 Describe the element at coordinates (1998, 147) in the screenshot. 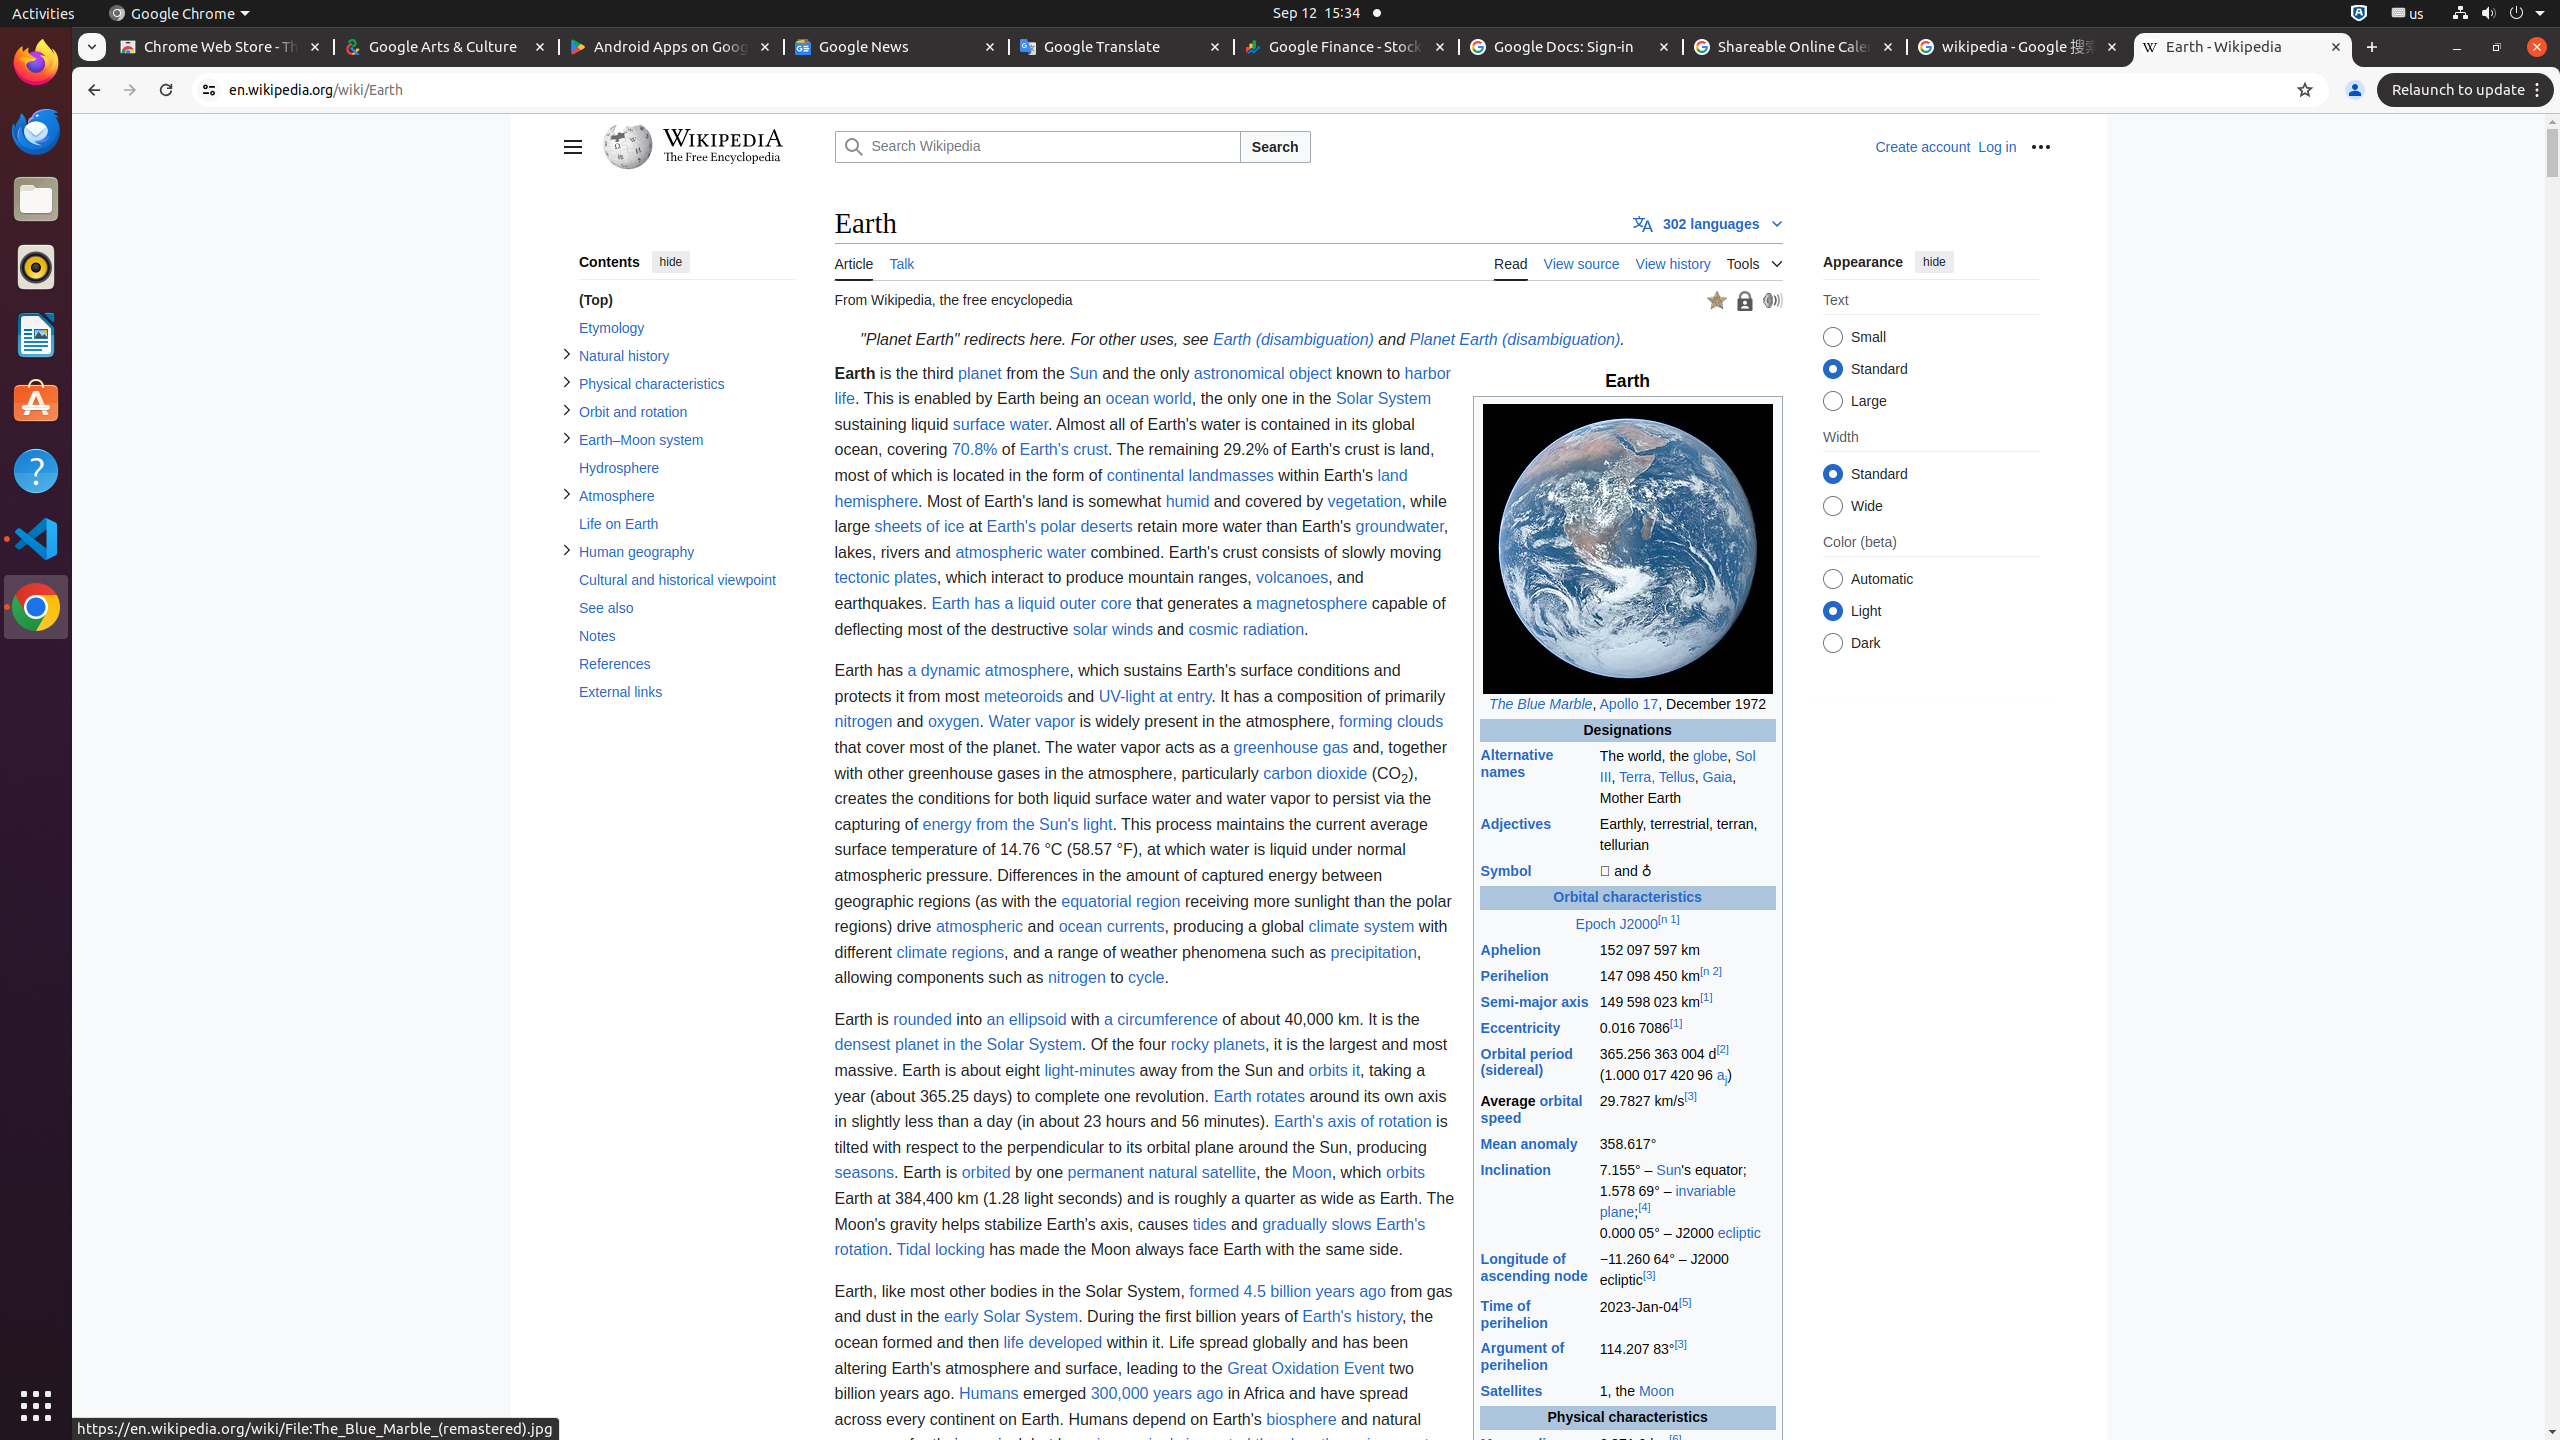

I see `Log in` at that location.